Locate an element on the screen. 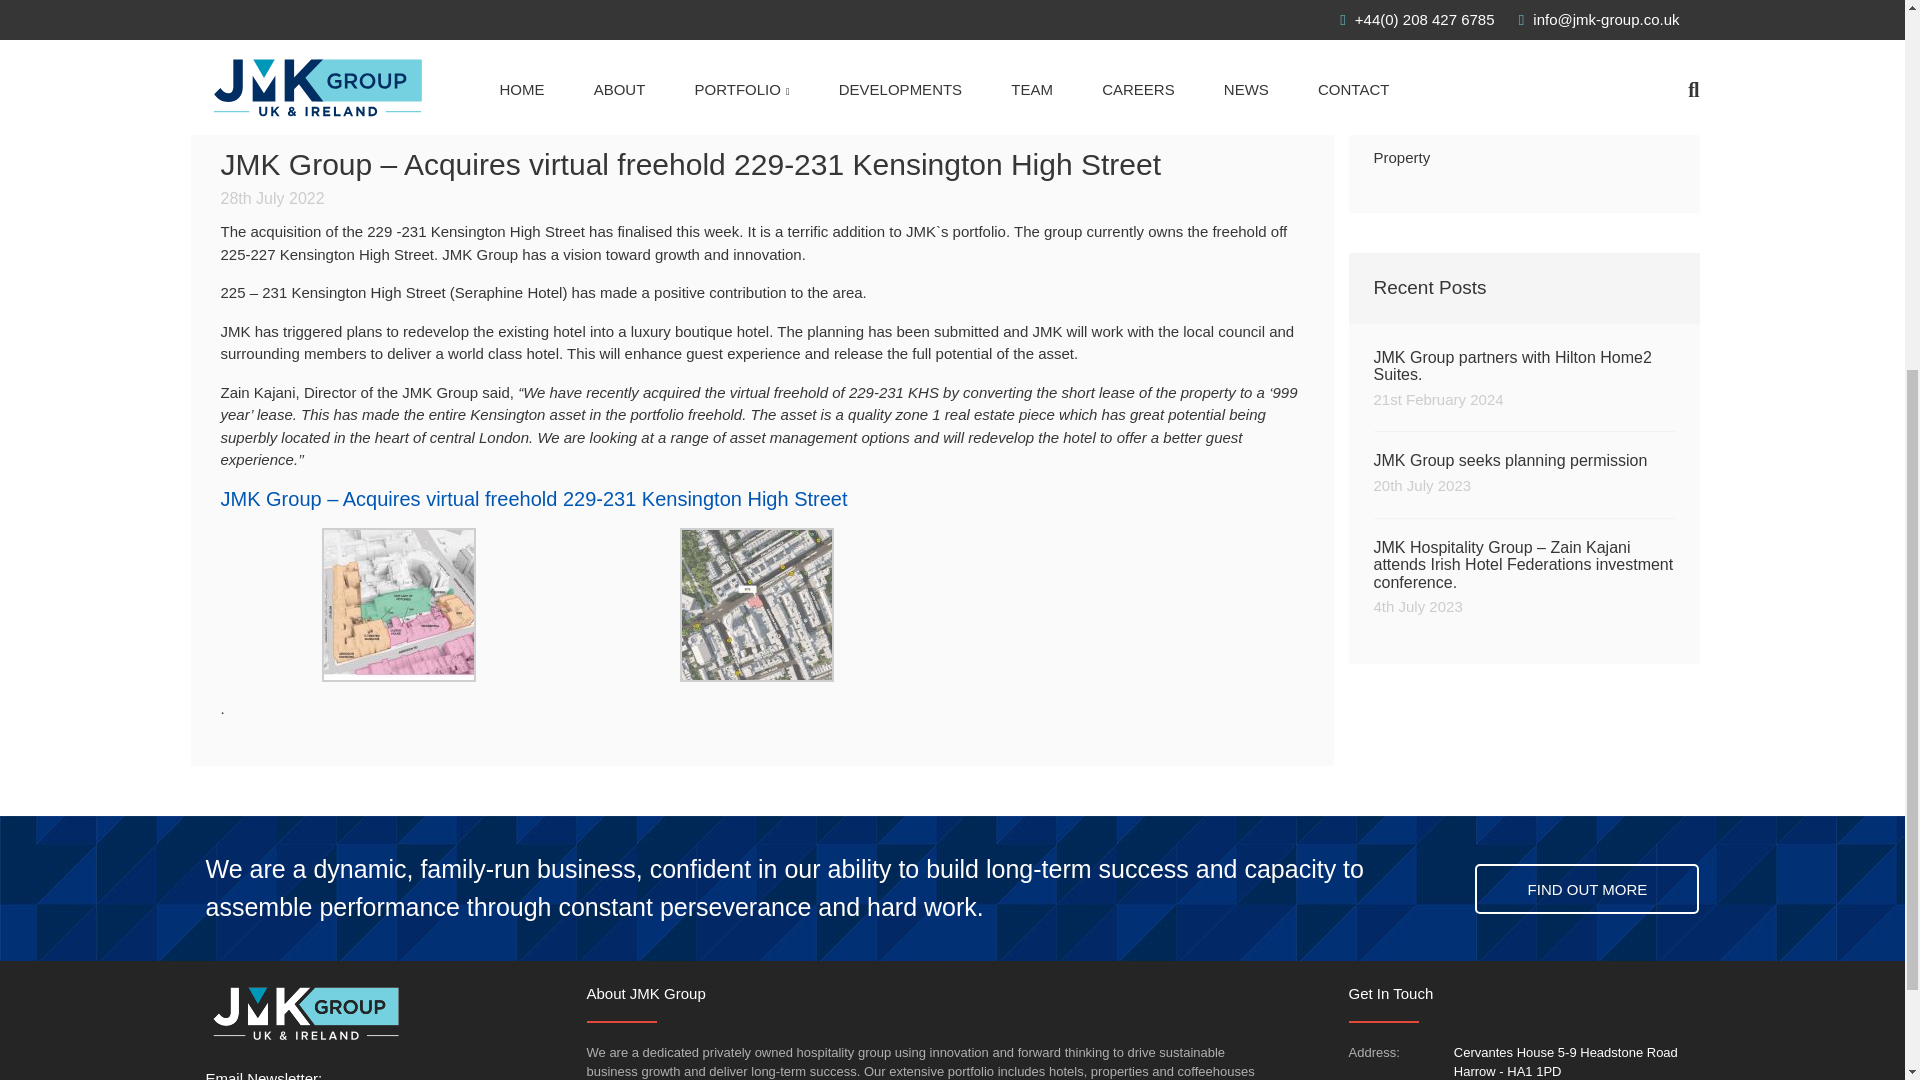 This screenshot has width=1920, height=1080. New Developments is located at coordinates (1402, 158).